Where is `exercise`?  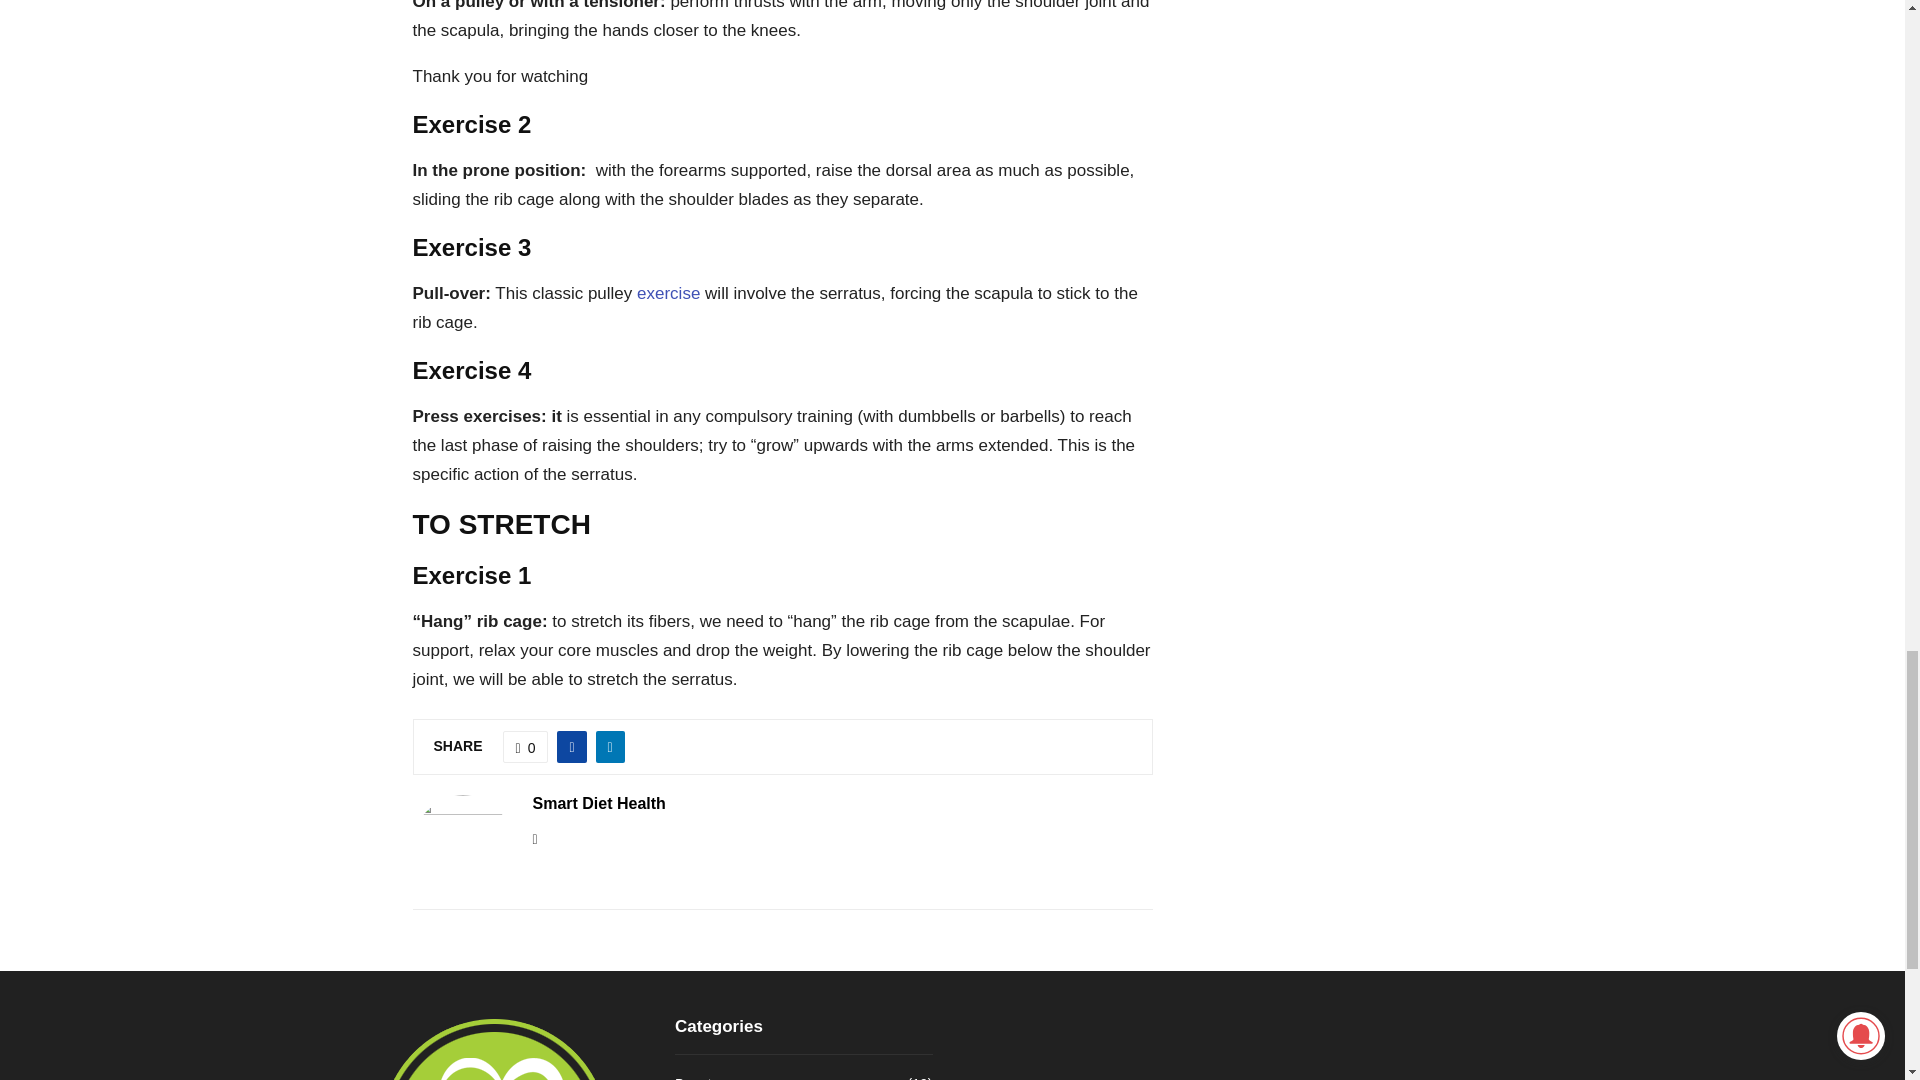
exercise is located at coordinates (668, 294).